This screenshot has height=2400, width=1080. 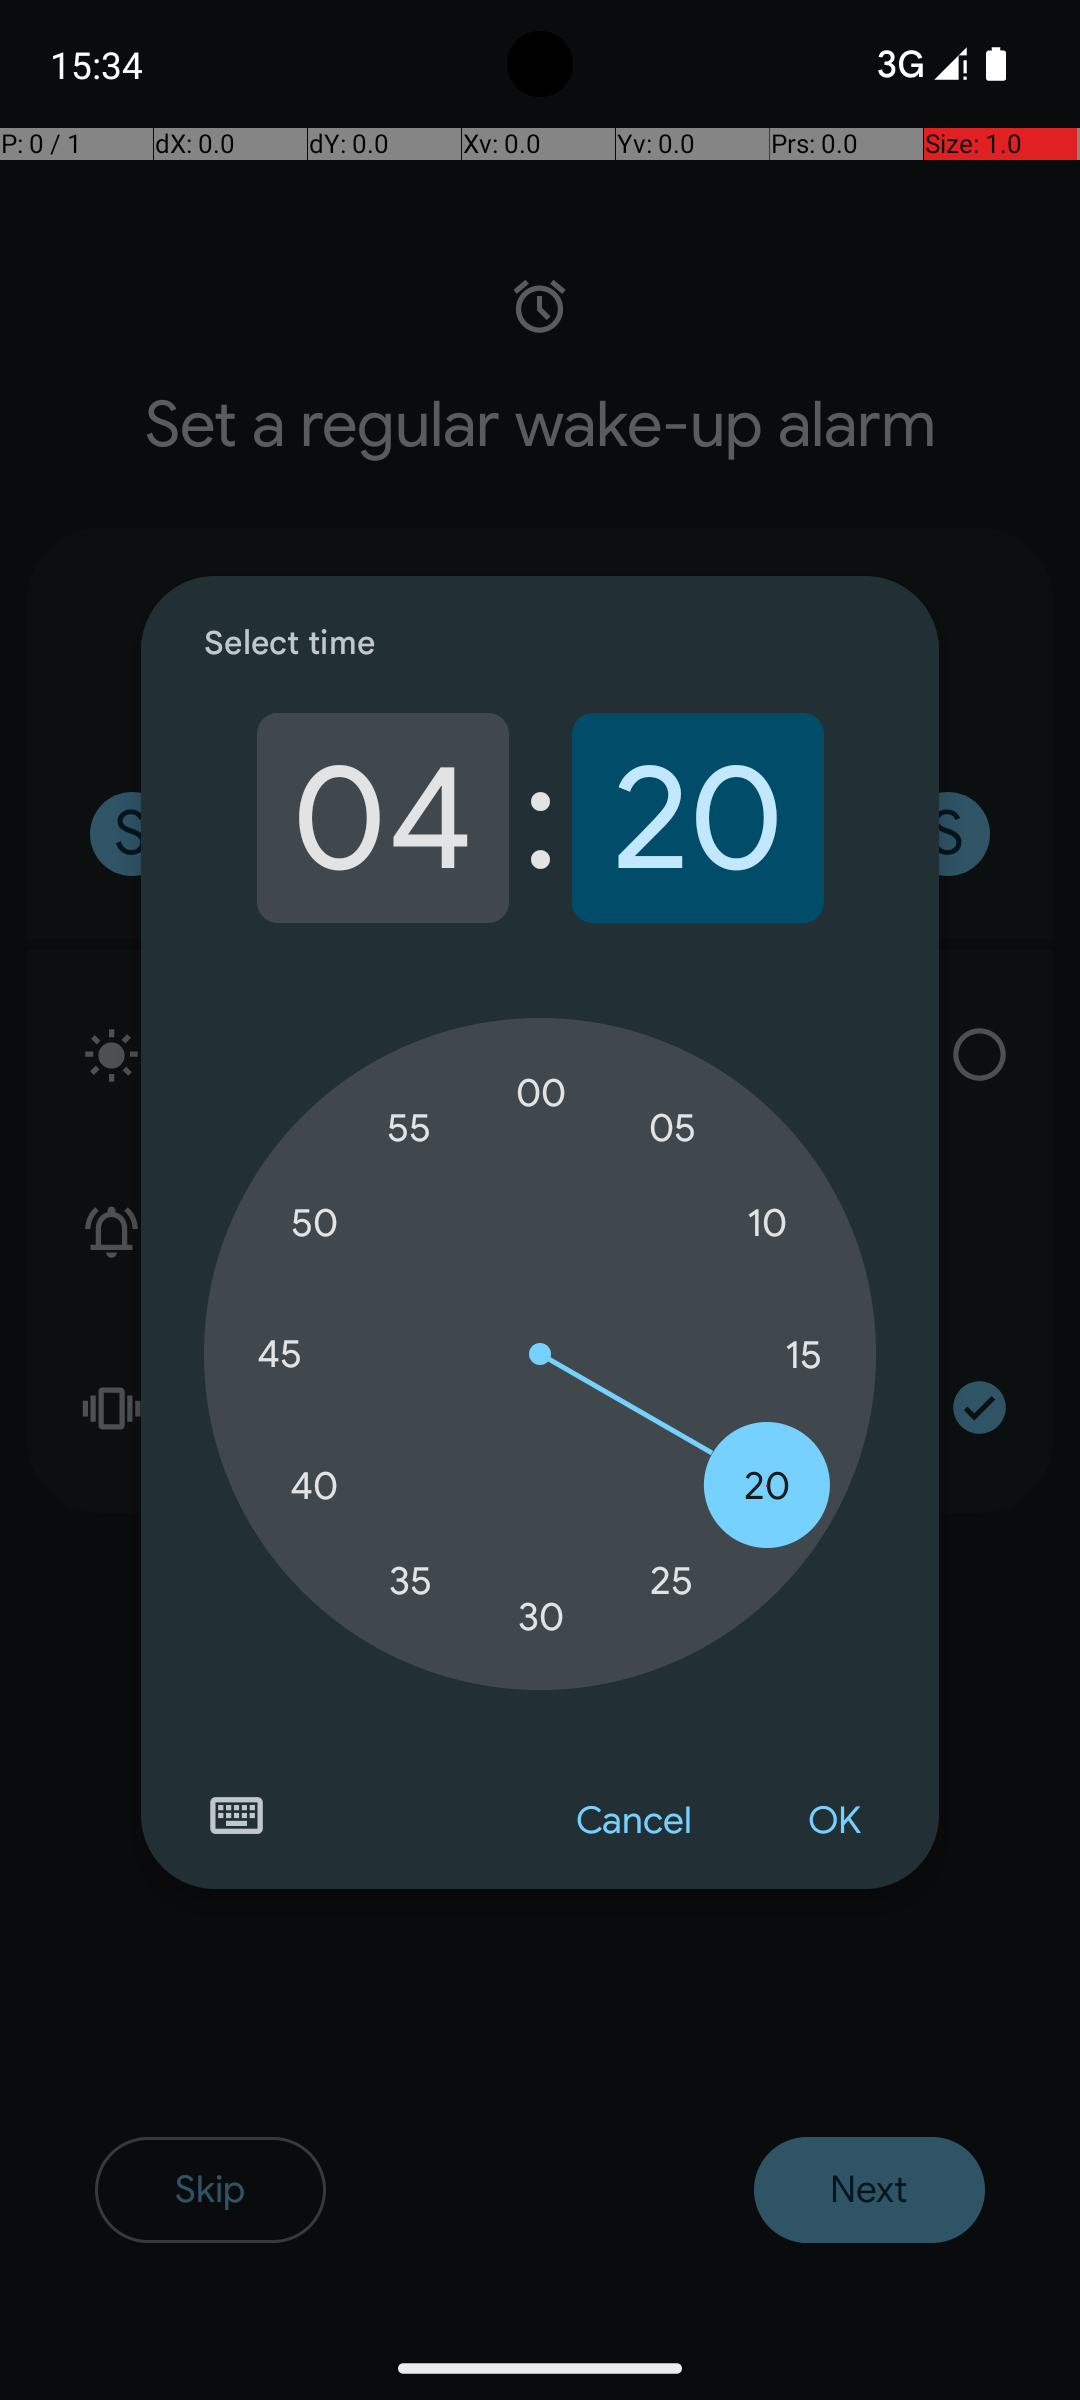 What do you see at coordinates (314, 1486) in the screenshot?
I see `40` at bounding box center [314, 1486].